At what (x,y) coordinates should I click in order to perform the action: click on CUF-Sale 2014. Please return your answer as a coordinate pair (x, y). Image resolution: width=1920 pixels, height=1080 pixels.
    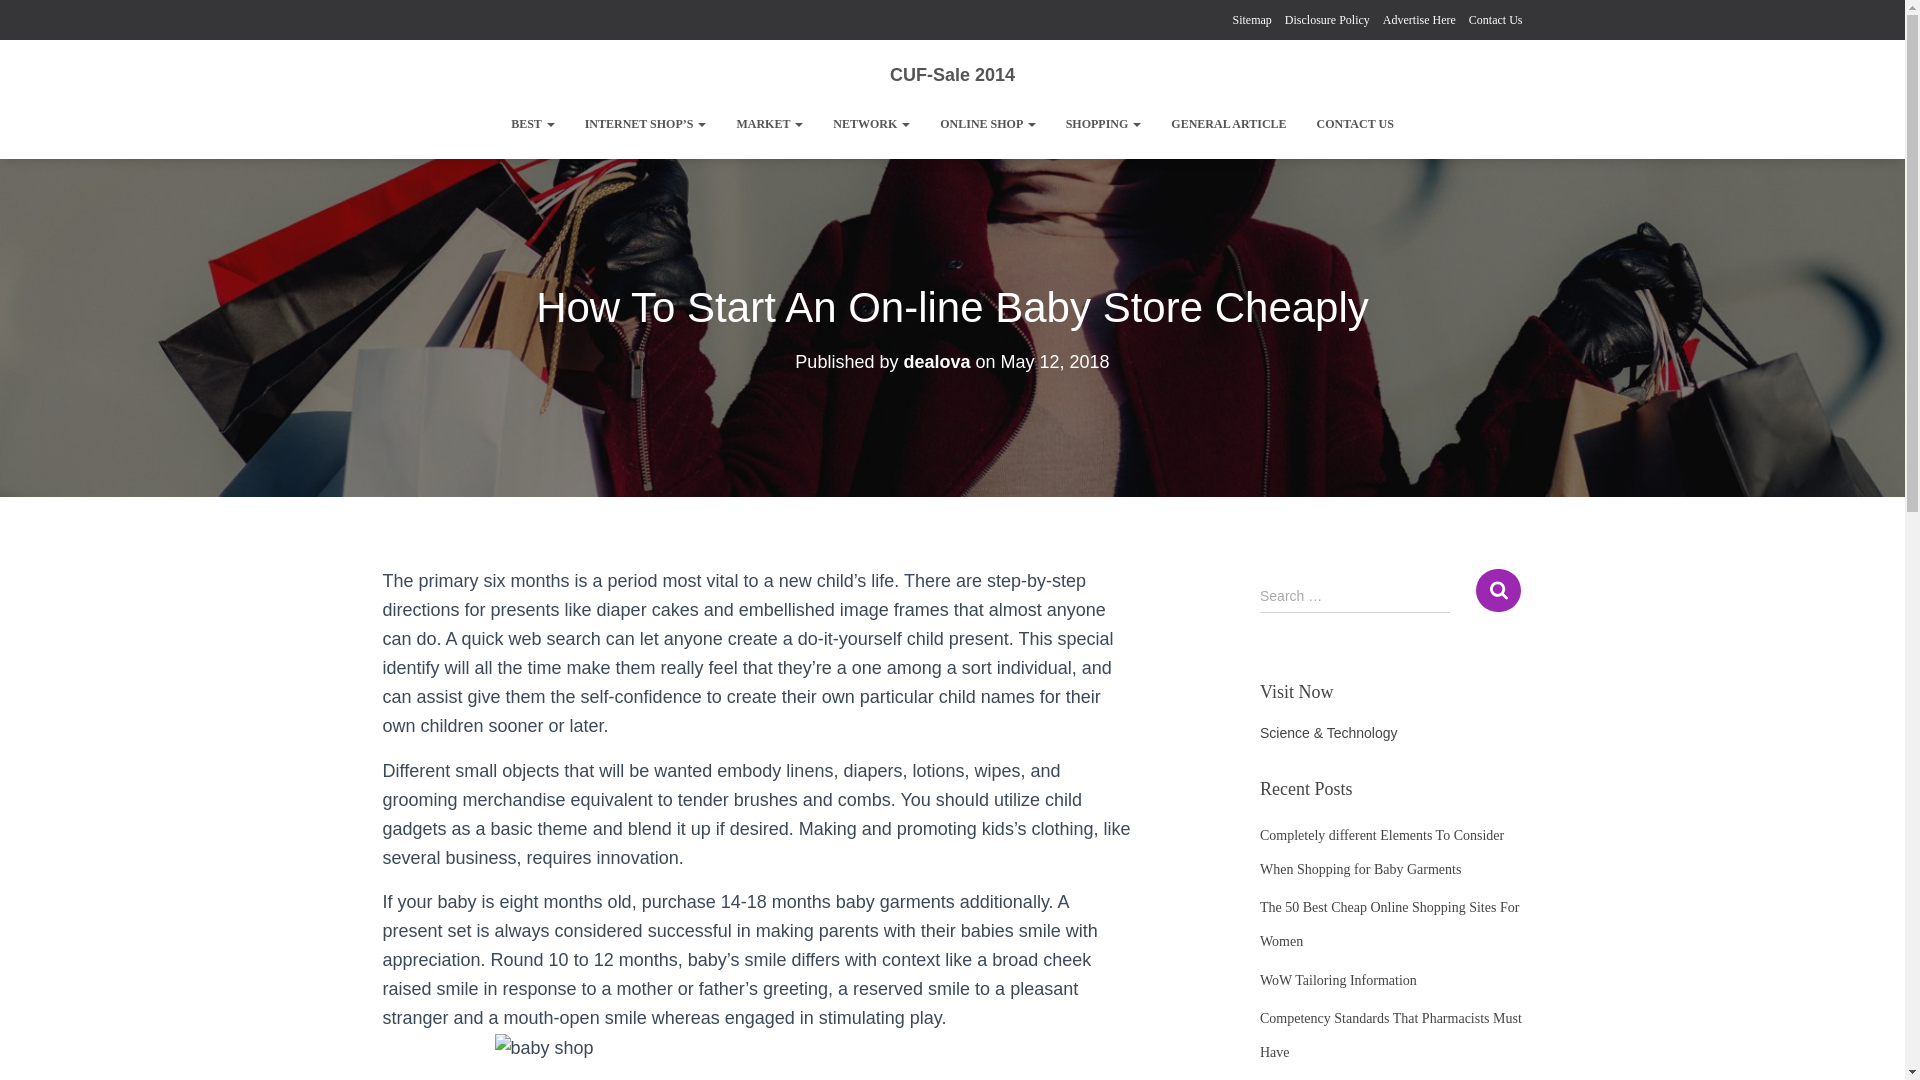
    Looking at the image, I should click on (952, 74).